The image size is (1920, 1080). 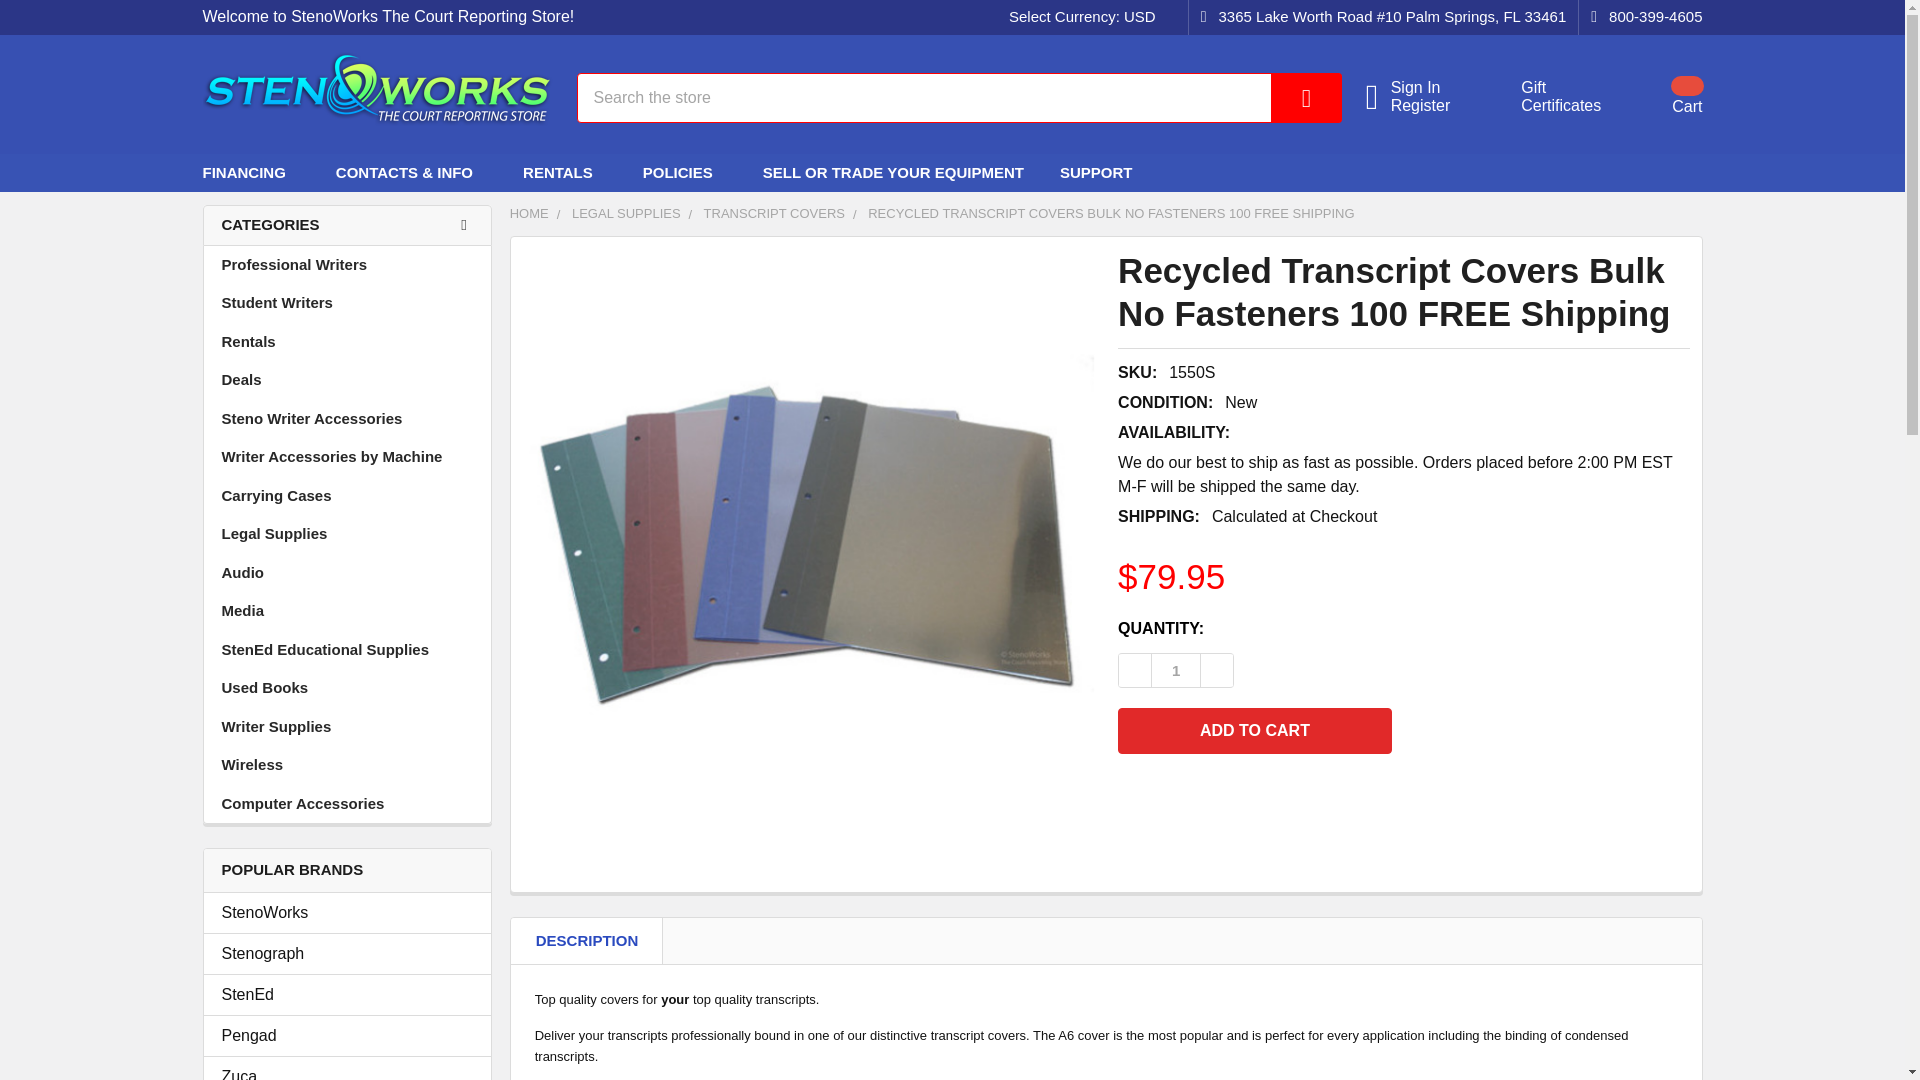 I want to click on 1, so click(x=1648, y=172).